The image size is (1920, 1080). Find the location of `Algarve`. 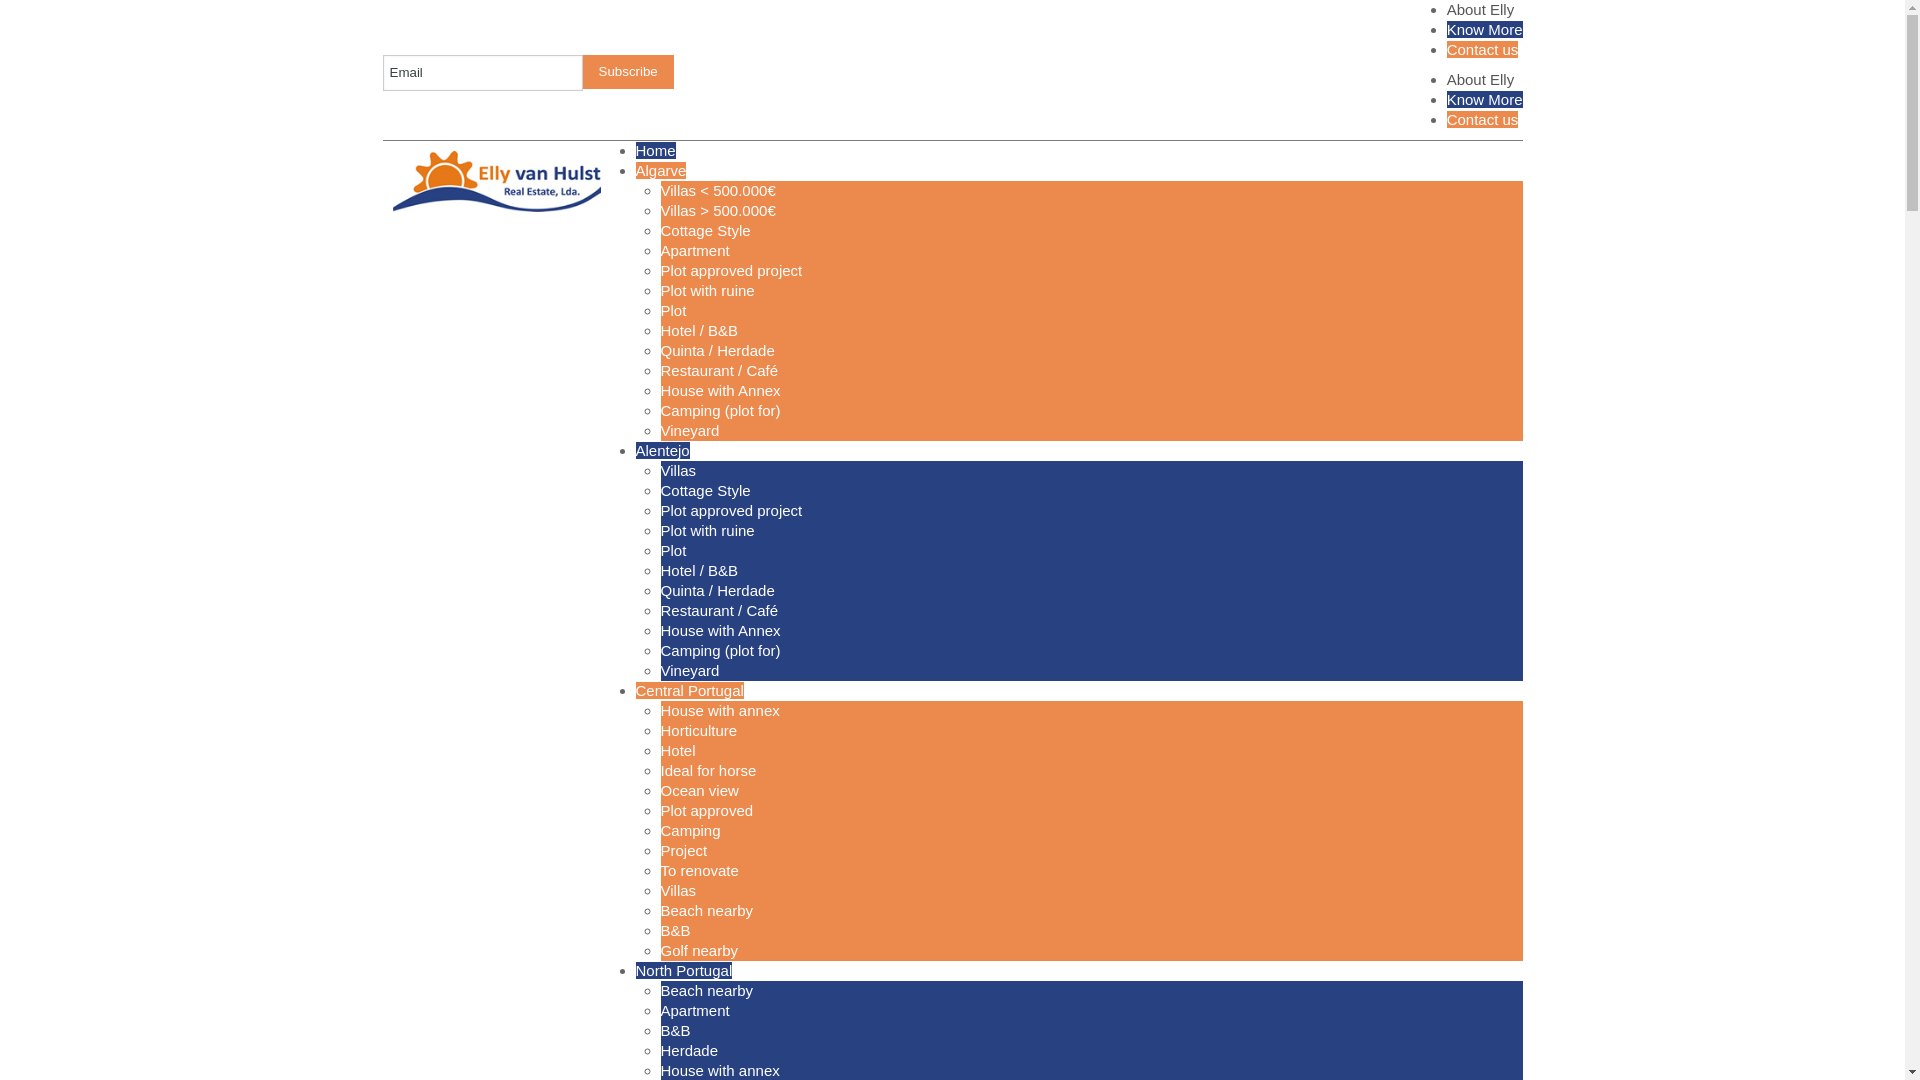

Algarve is located at coordinates (661, 170).